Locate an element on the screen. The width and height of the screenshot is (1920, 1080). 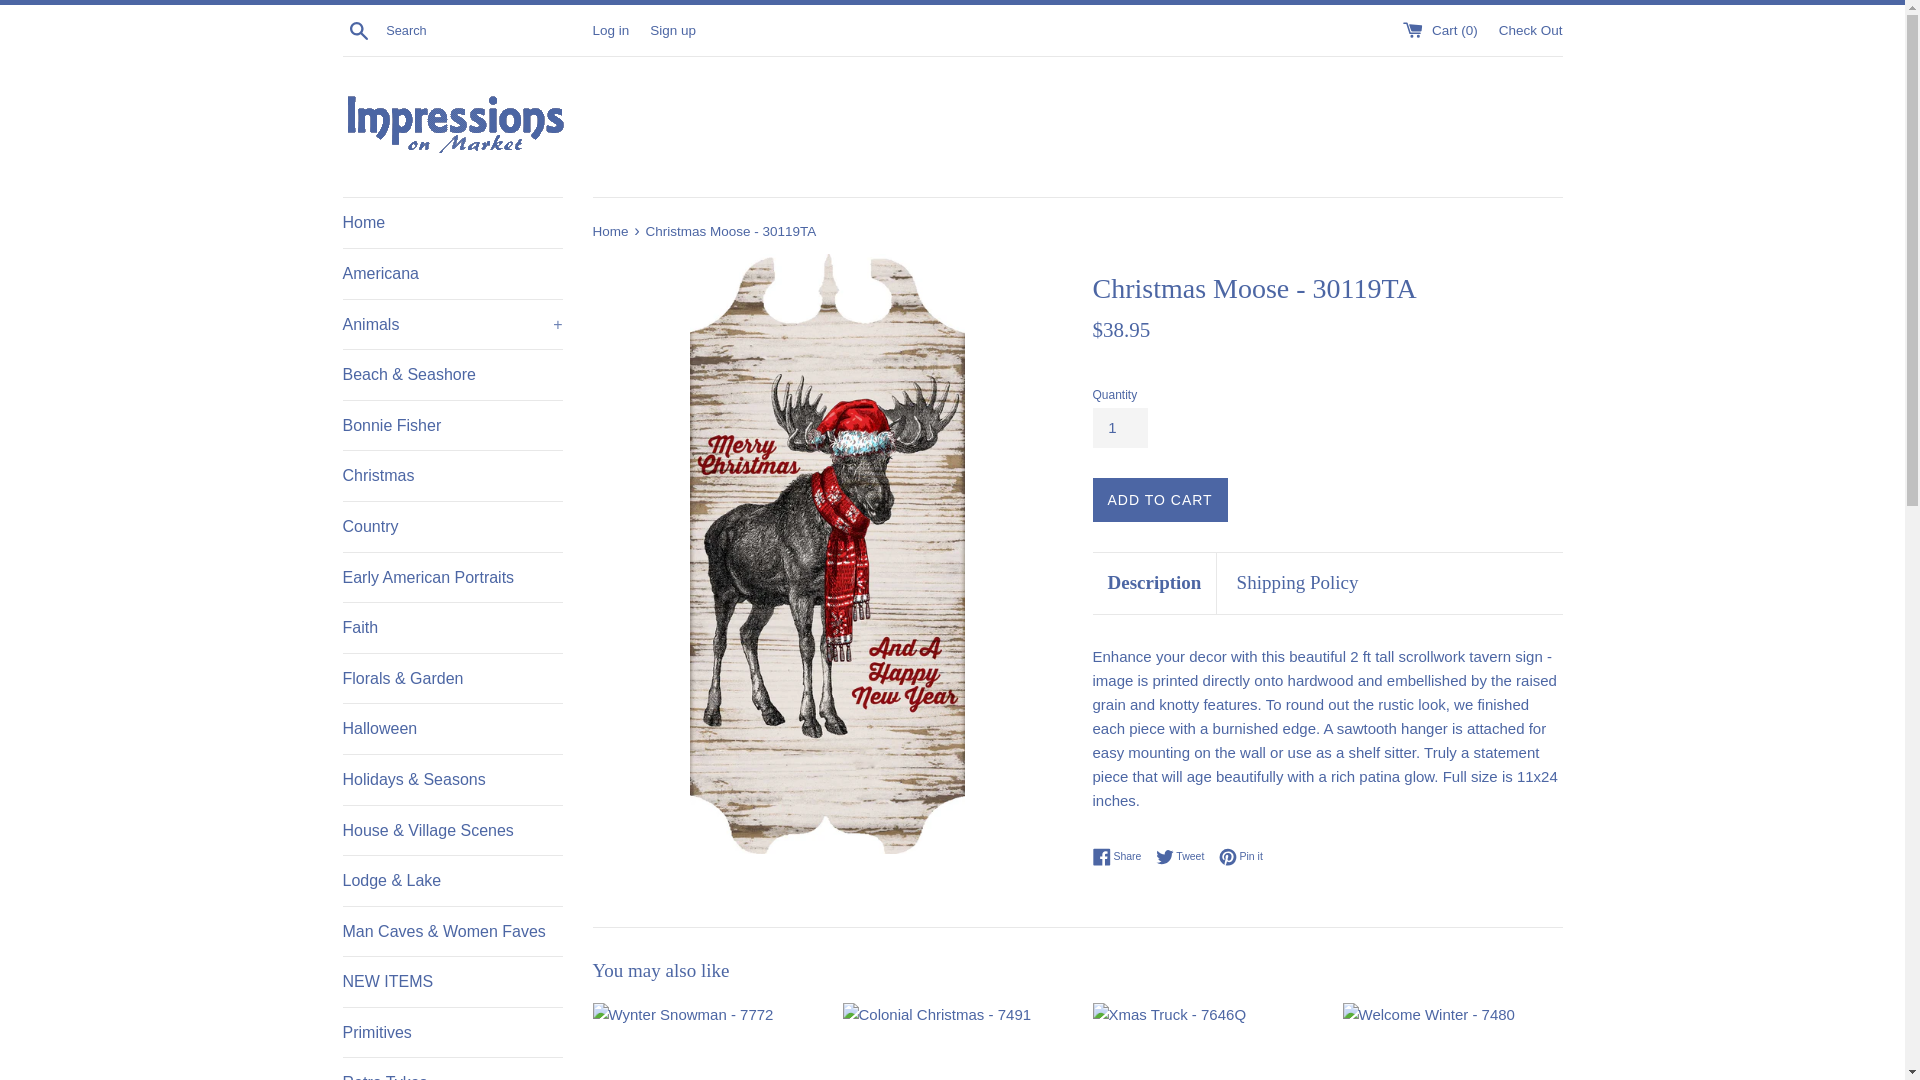
Share on Facebook is located at coordinates (1121, 856).